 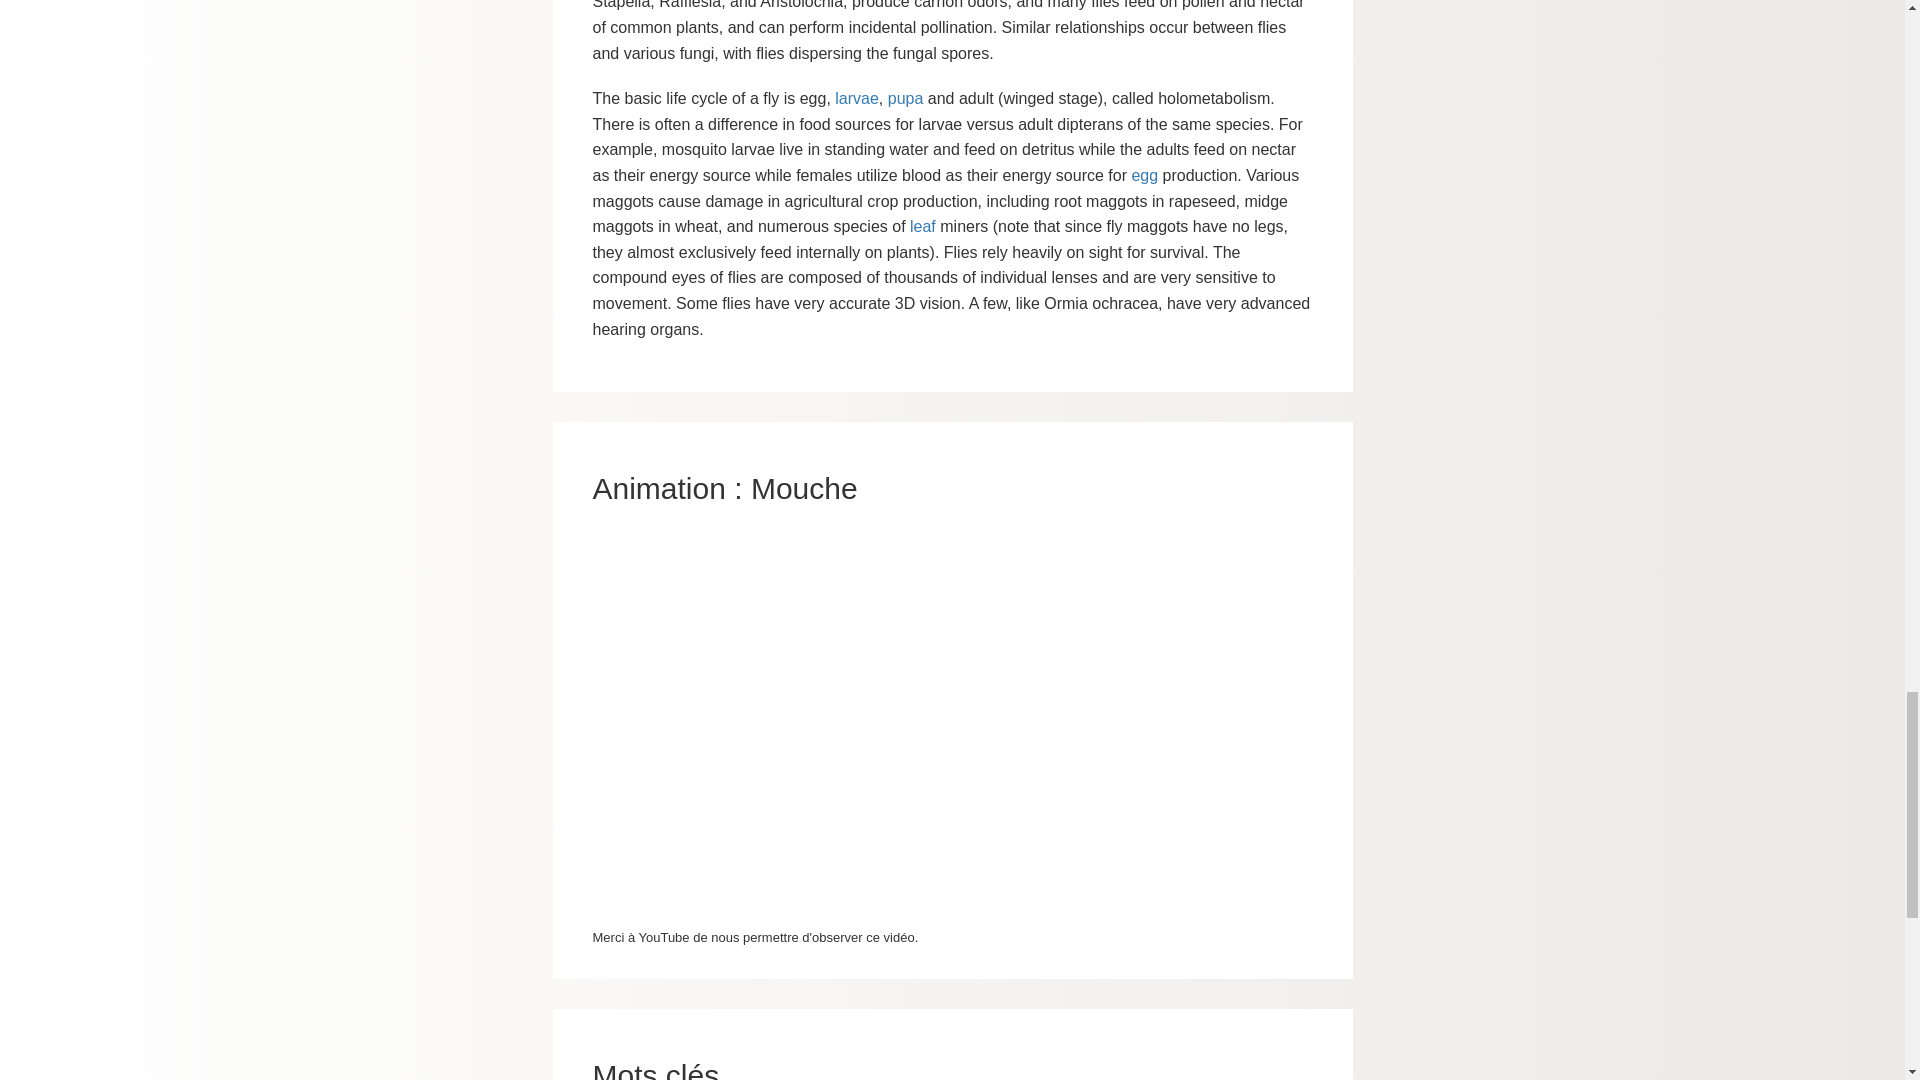 What do you see at coordinates (923, 226) in the screenshot?
I see `leaf` at bounding box center [923, 226].